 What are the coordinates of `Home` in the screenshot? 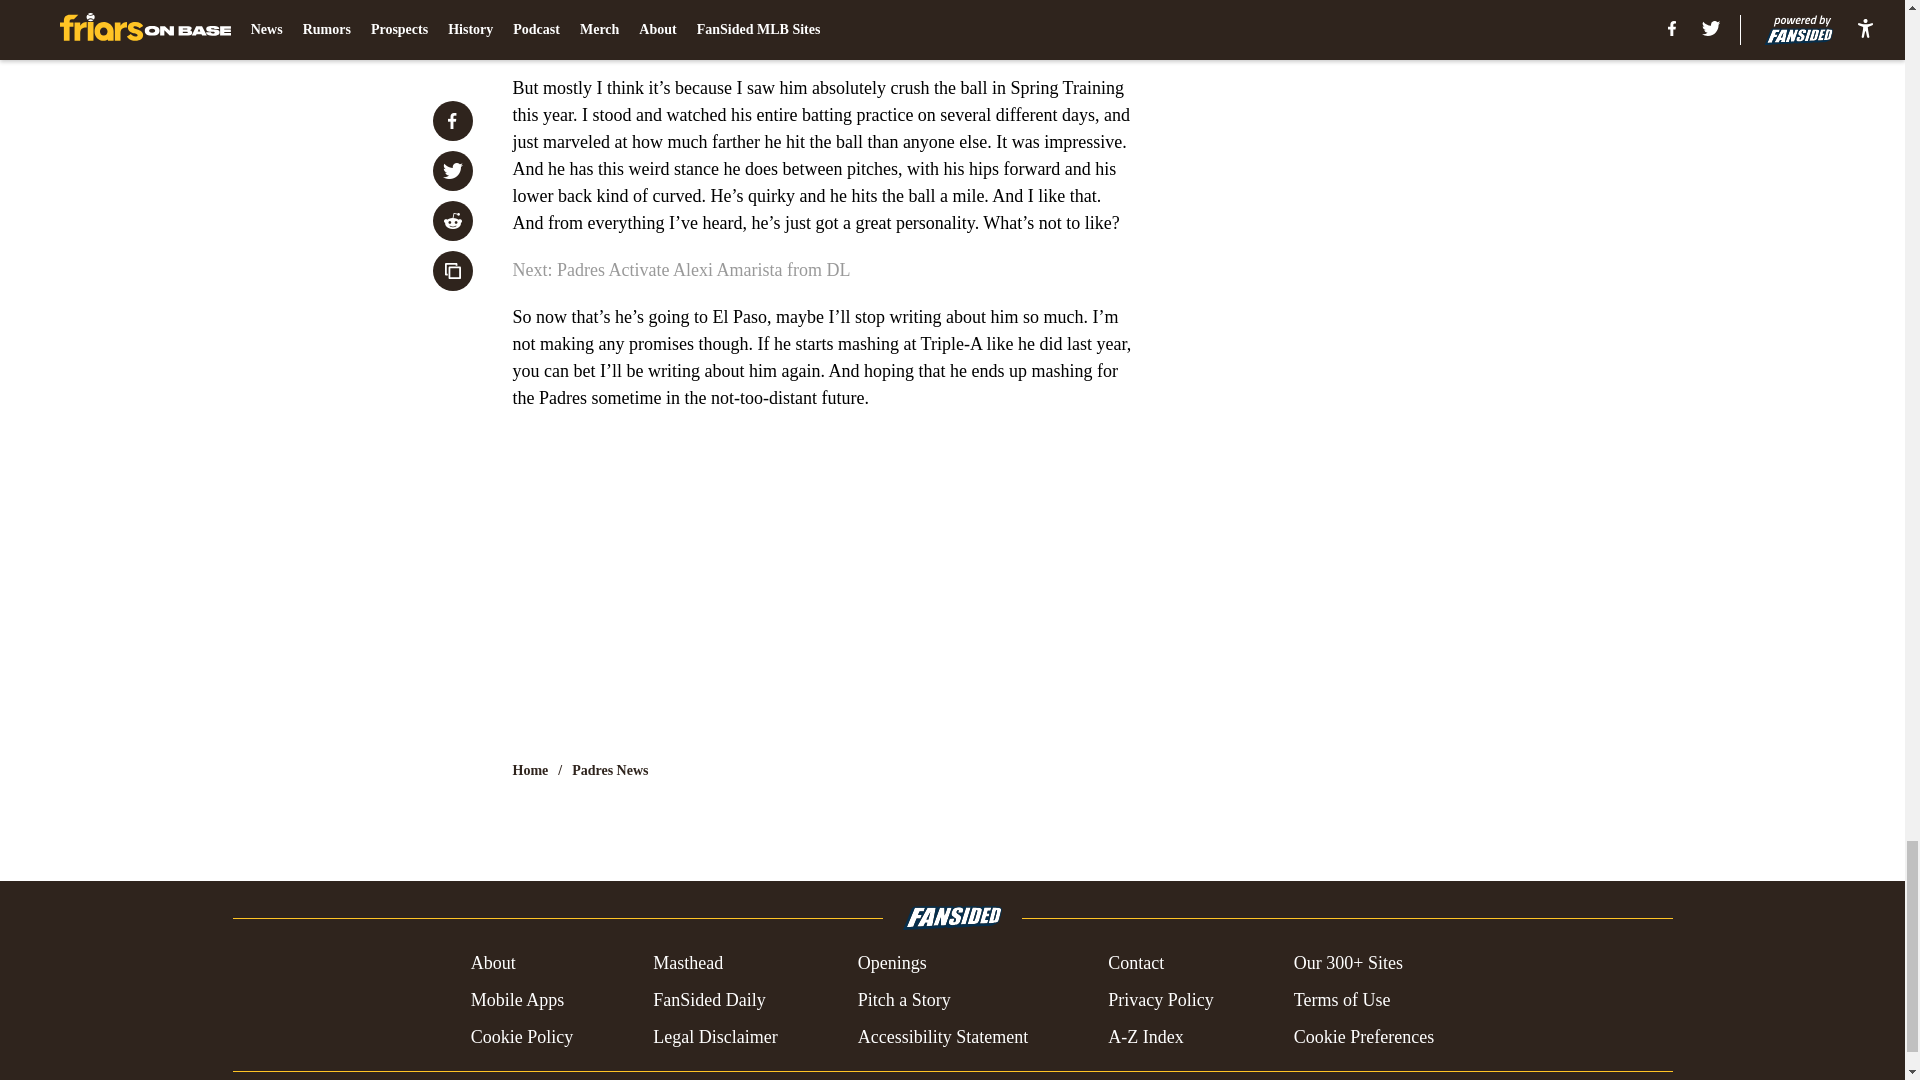 It's located at (530, 770).